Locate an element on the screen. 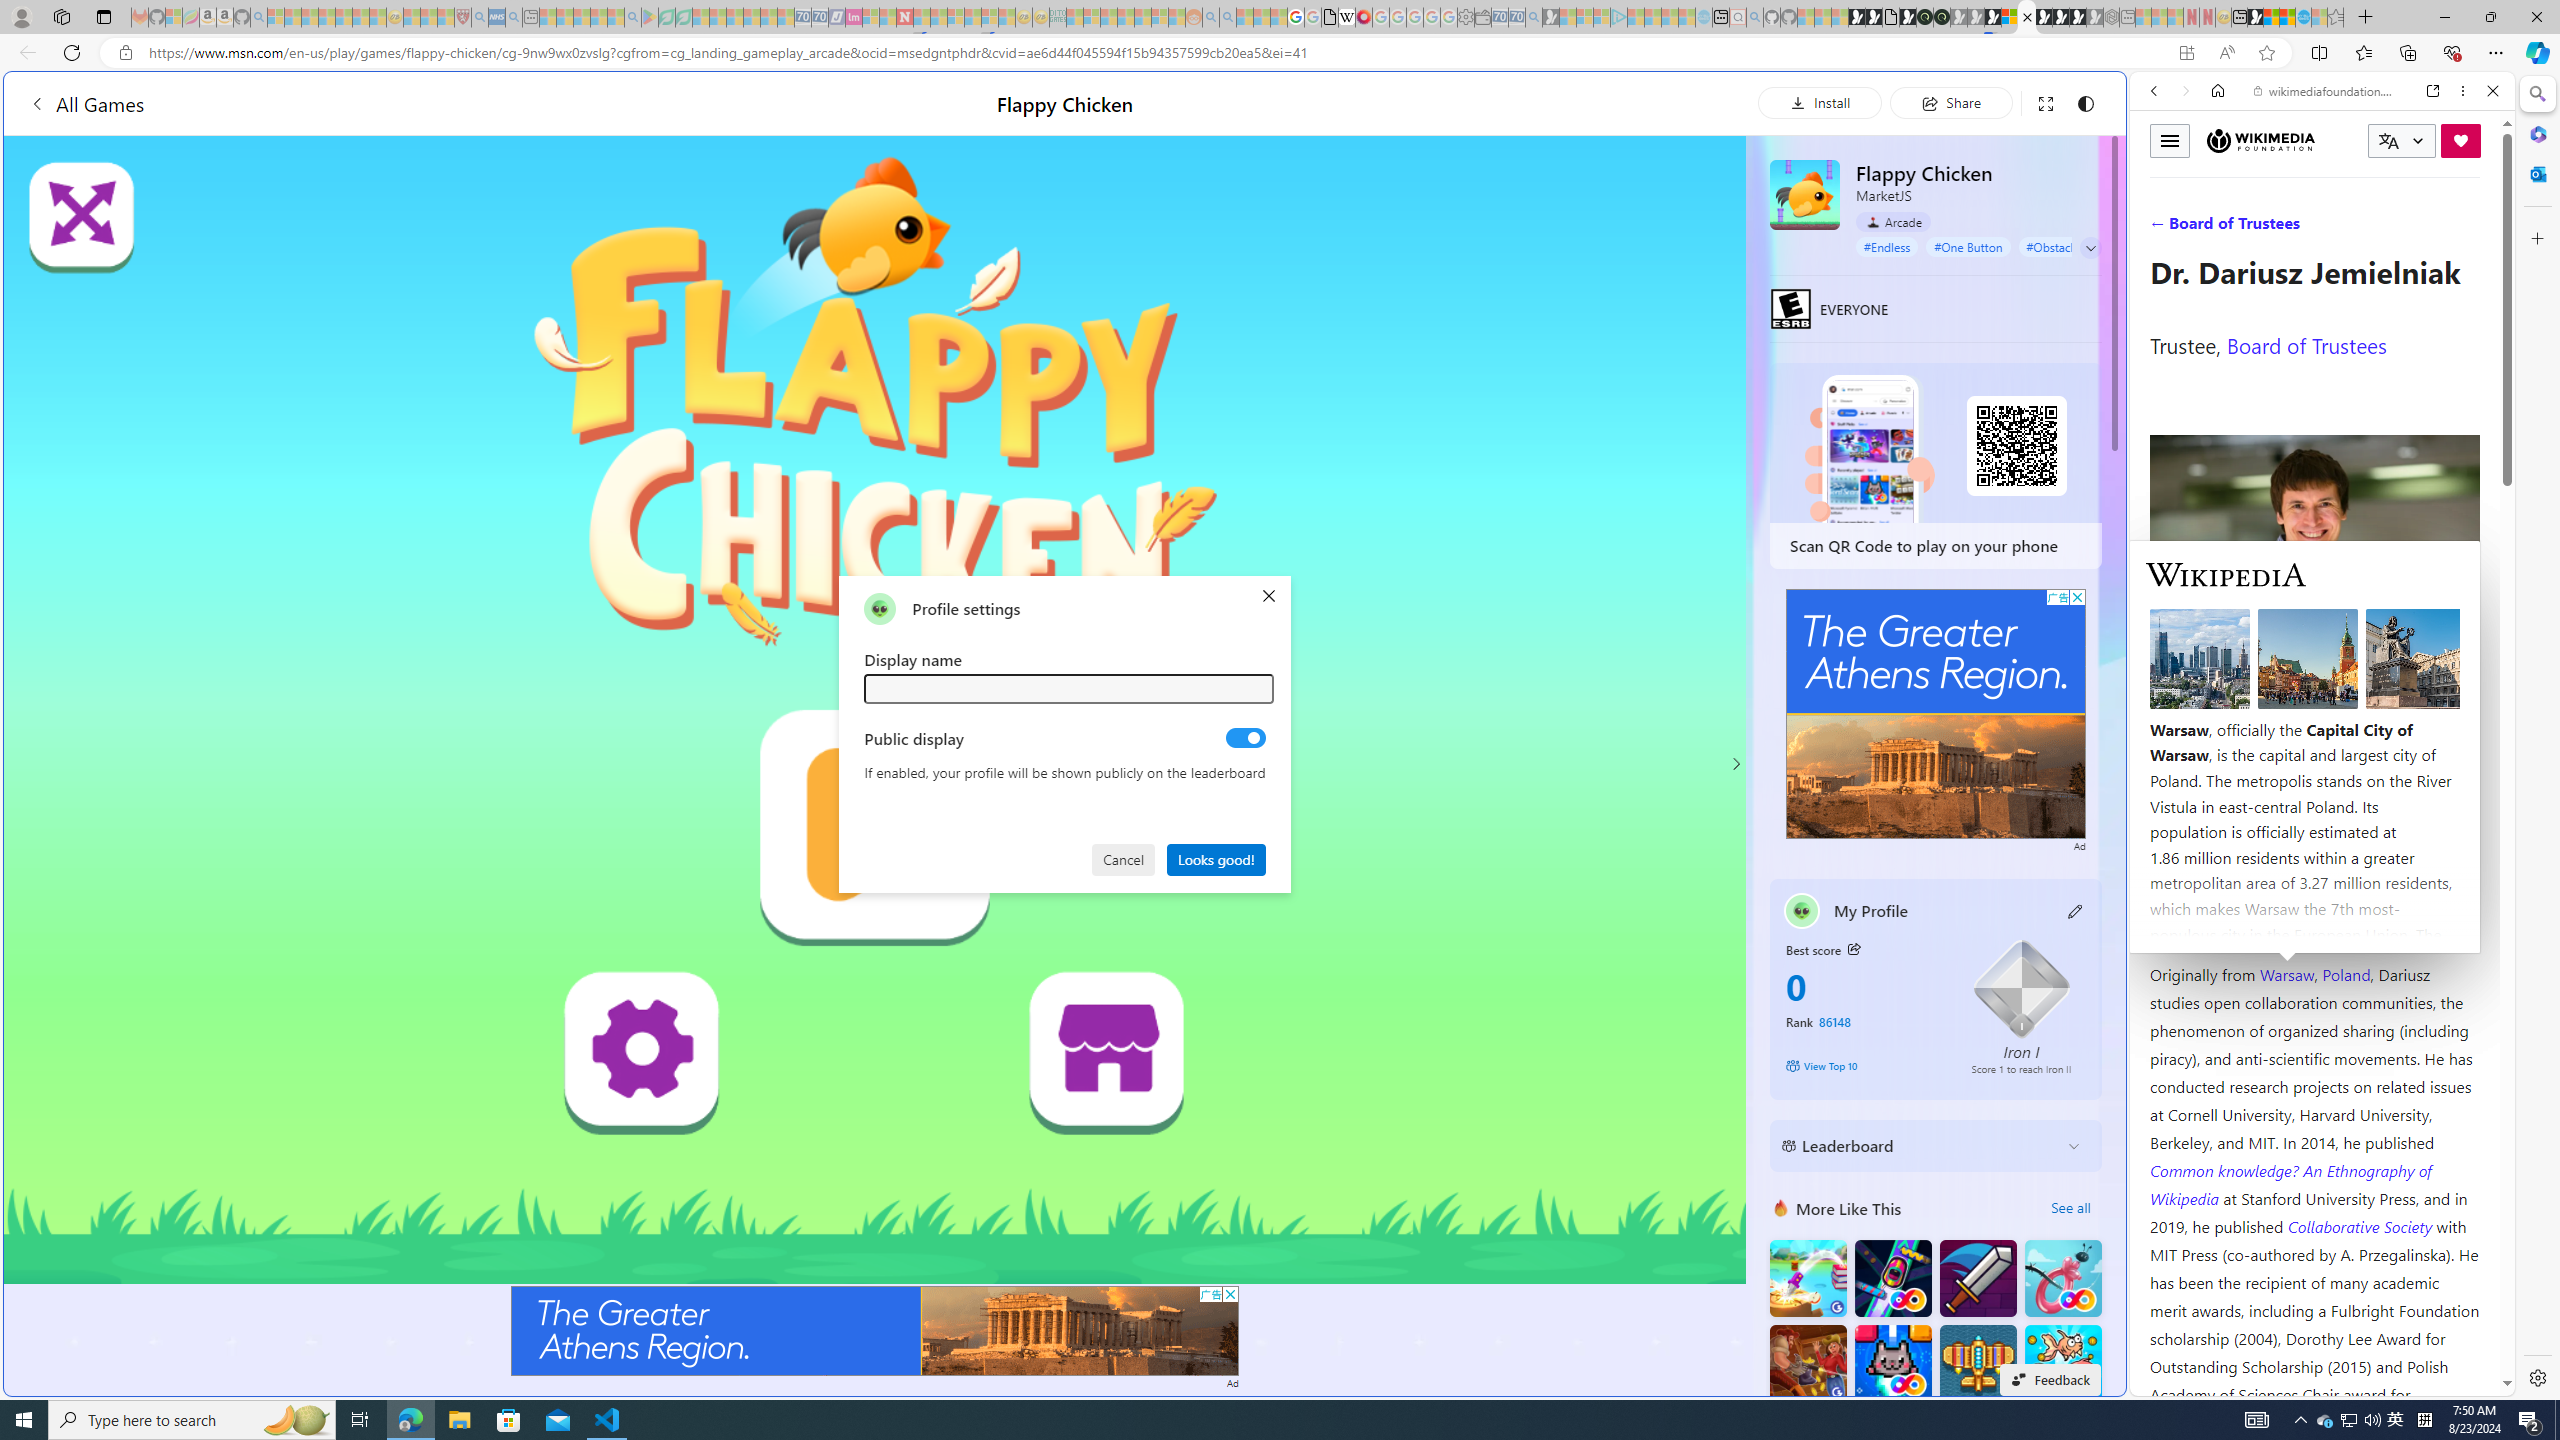 The image size is (2560, 1440). google_privacy_policy_zh-CN.pdf is located at coordinates (1330, 17).